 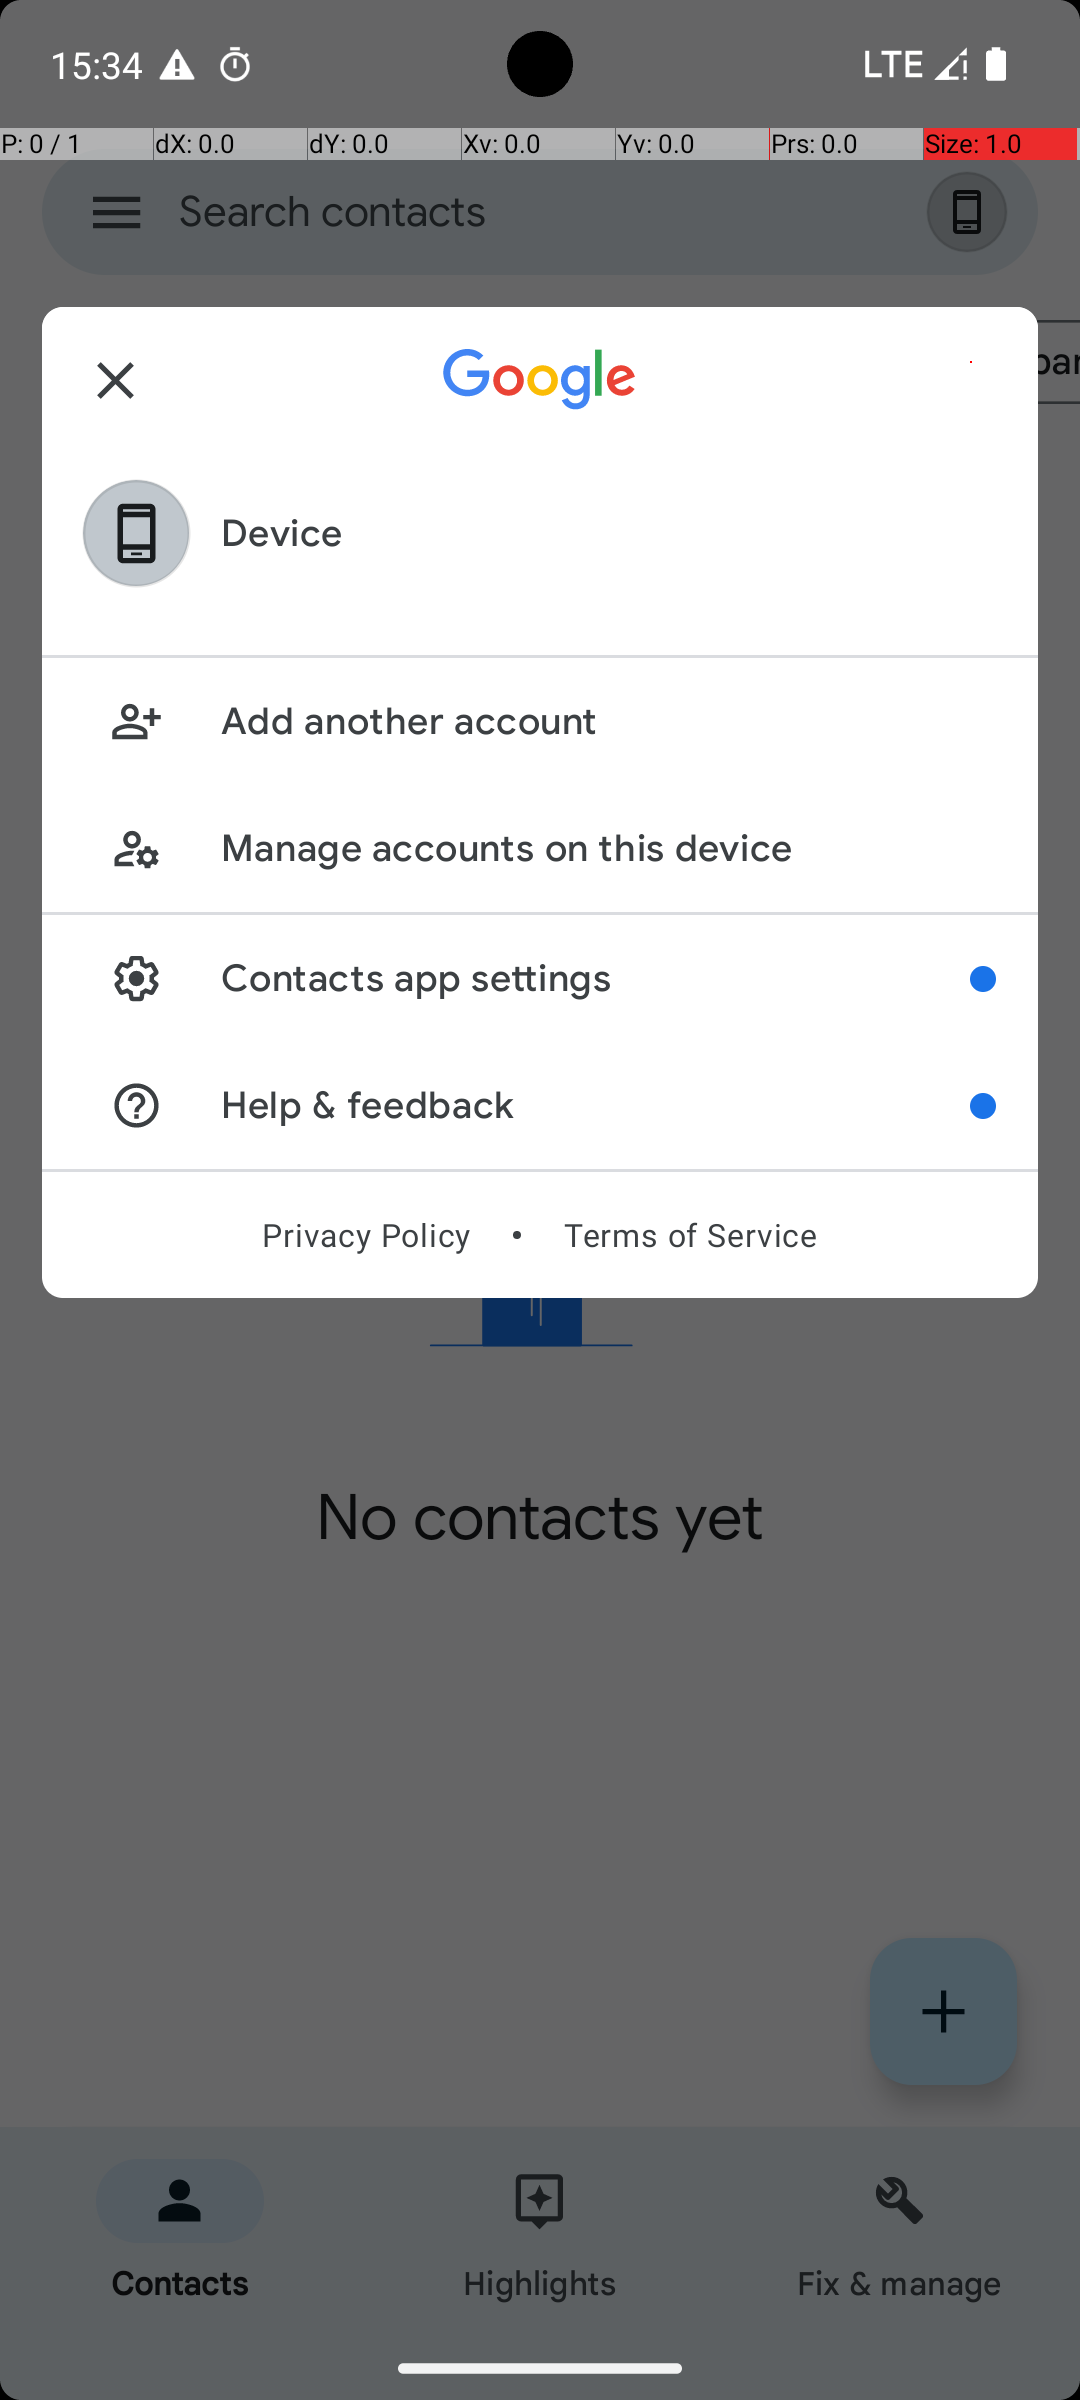 I want to click on Manage accounts on this device, so click(x=608, y=848).